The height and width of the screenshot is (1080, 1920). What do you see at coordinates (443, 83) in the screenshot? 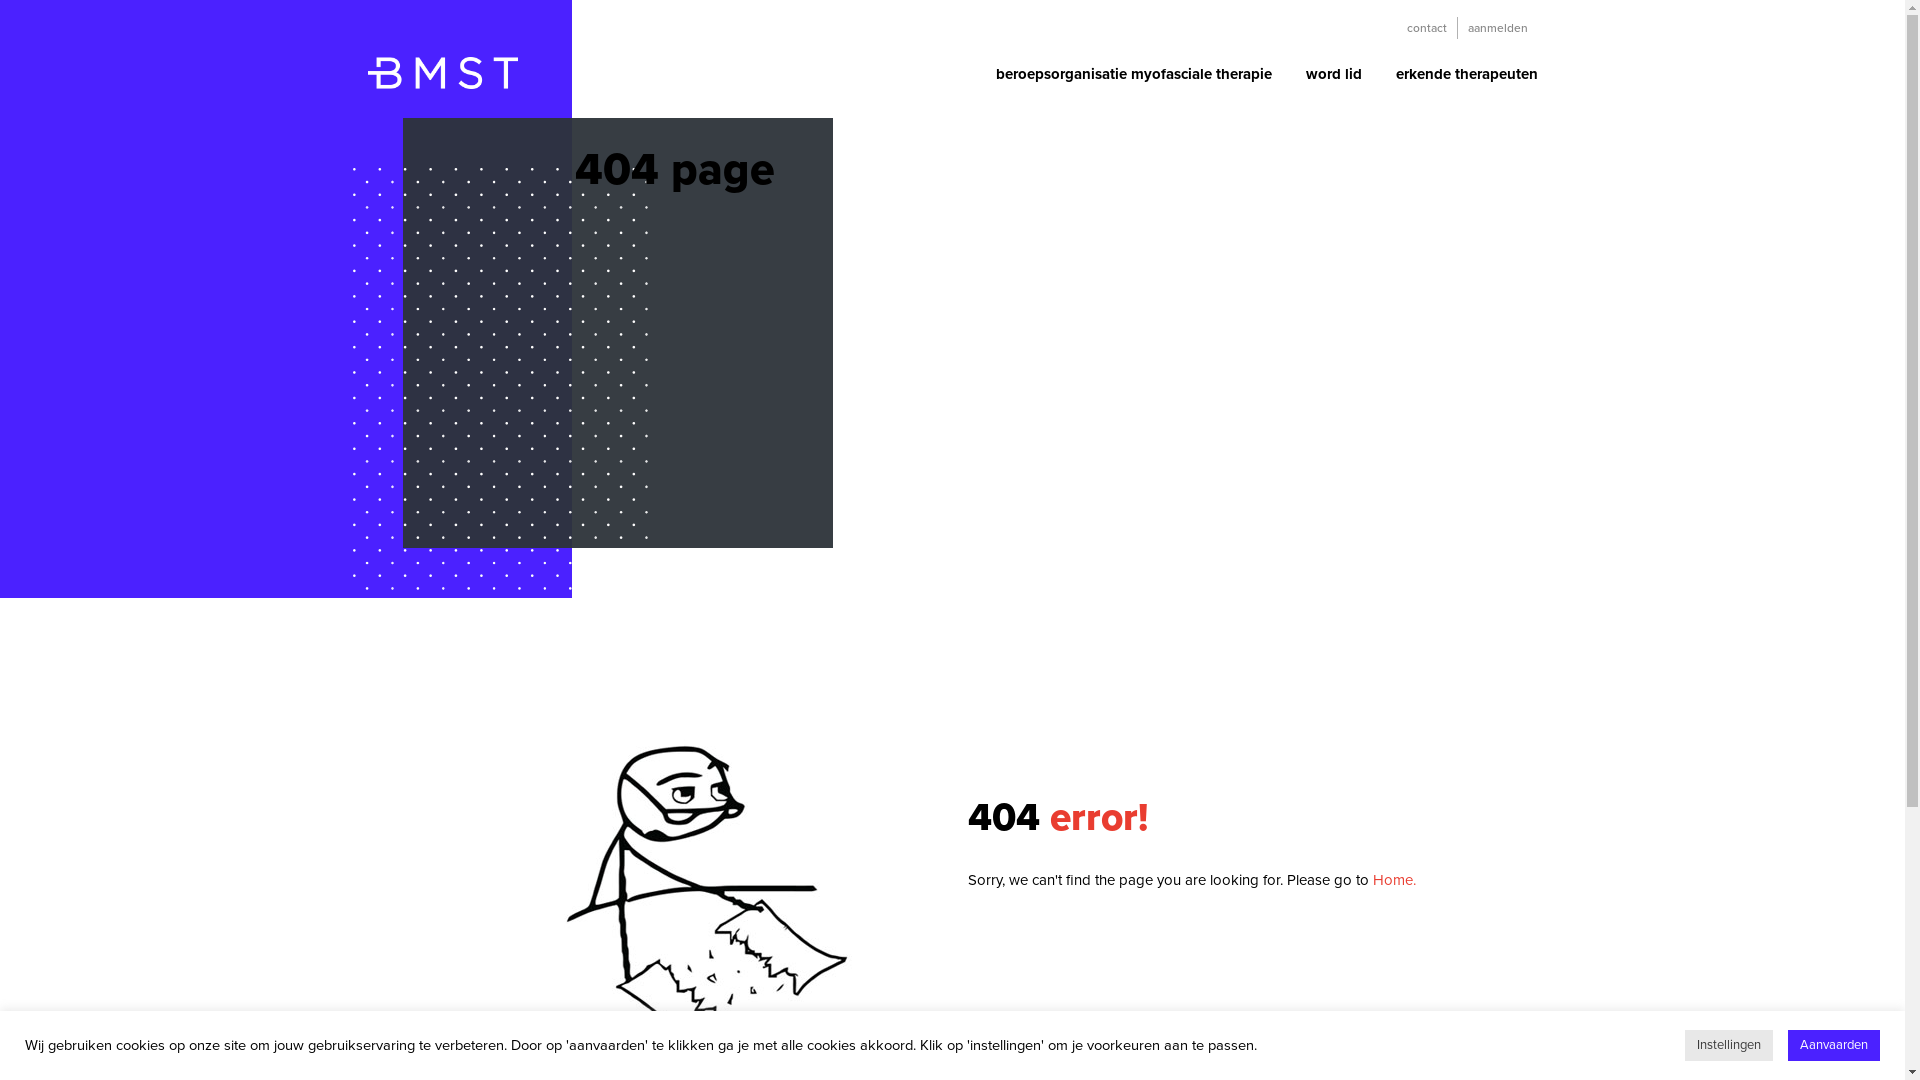
I see `BMST - Beroepsvereniging Myofasciale Therapie` at bounding box center [443, 83].